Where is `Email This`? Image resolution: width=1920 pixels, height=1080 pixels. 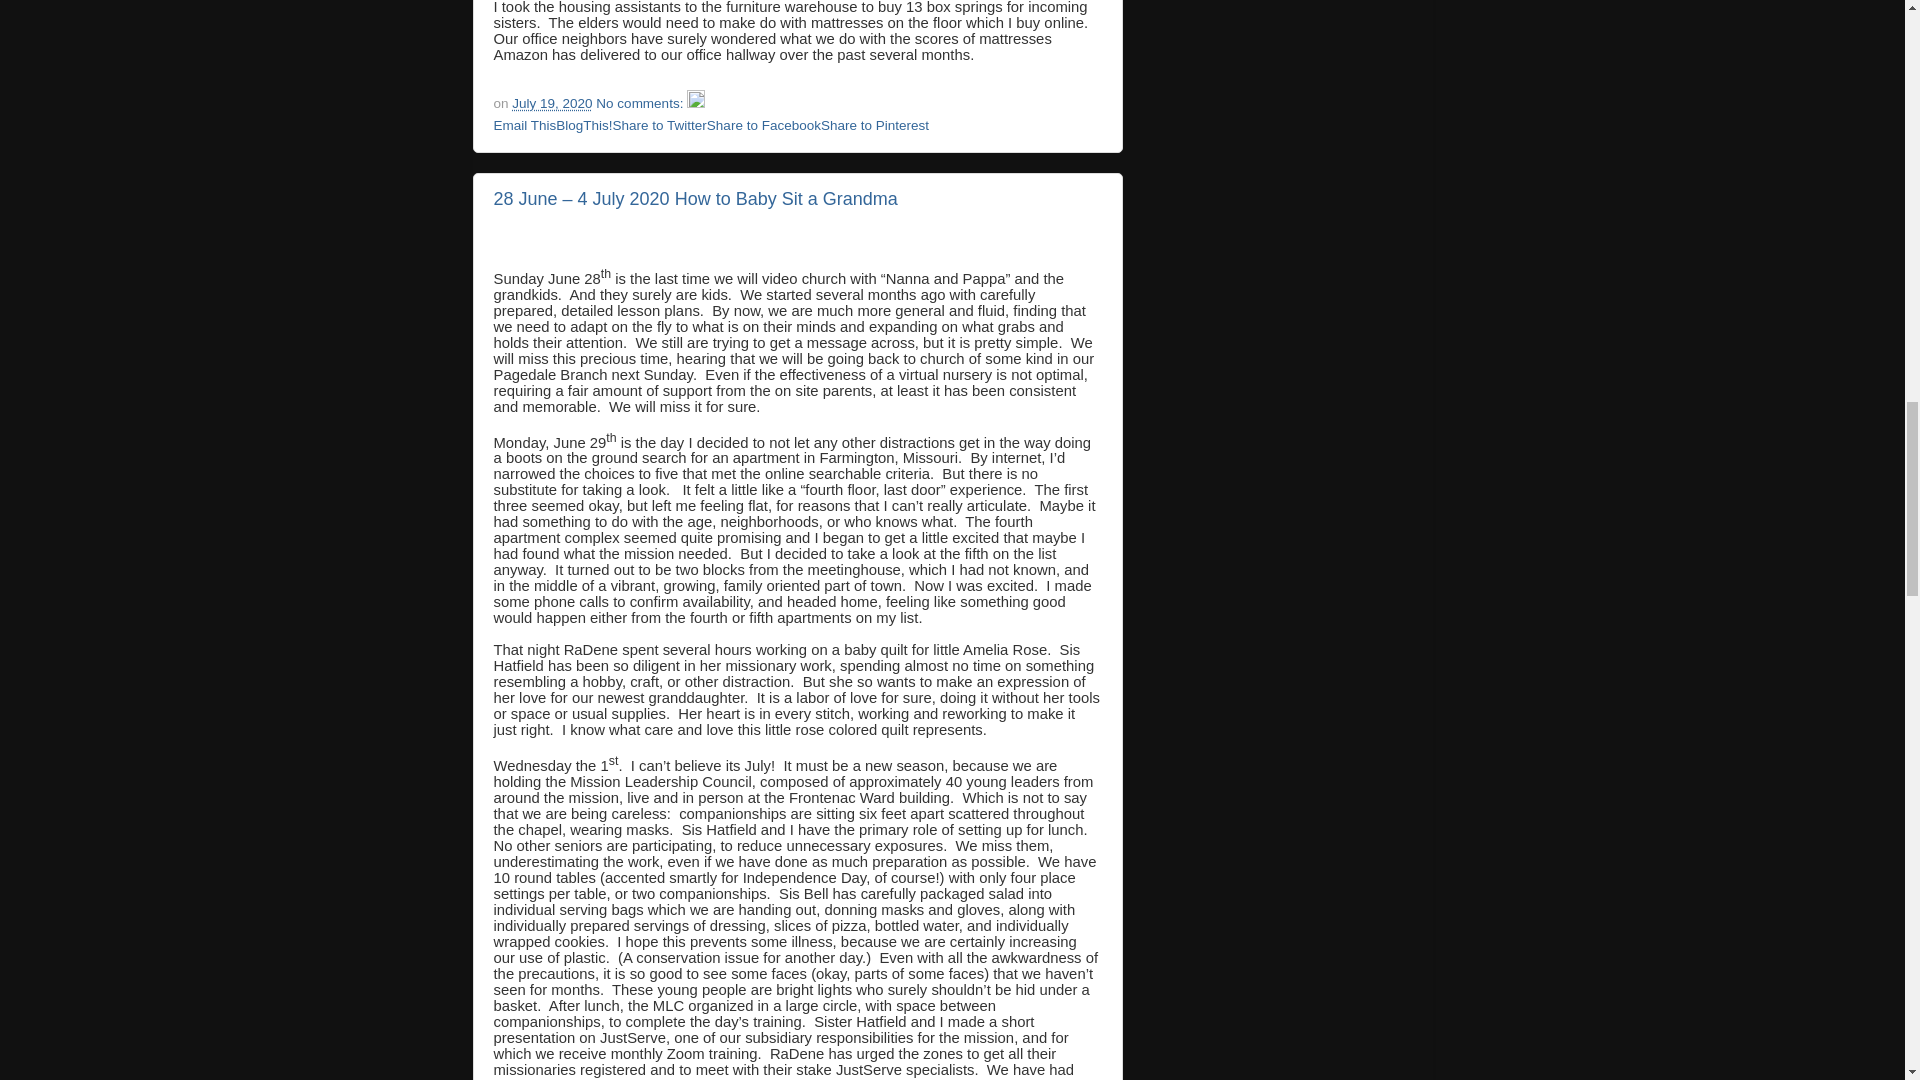 Email This is located at coordinates (524, 124).